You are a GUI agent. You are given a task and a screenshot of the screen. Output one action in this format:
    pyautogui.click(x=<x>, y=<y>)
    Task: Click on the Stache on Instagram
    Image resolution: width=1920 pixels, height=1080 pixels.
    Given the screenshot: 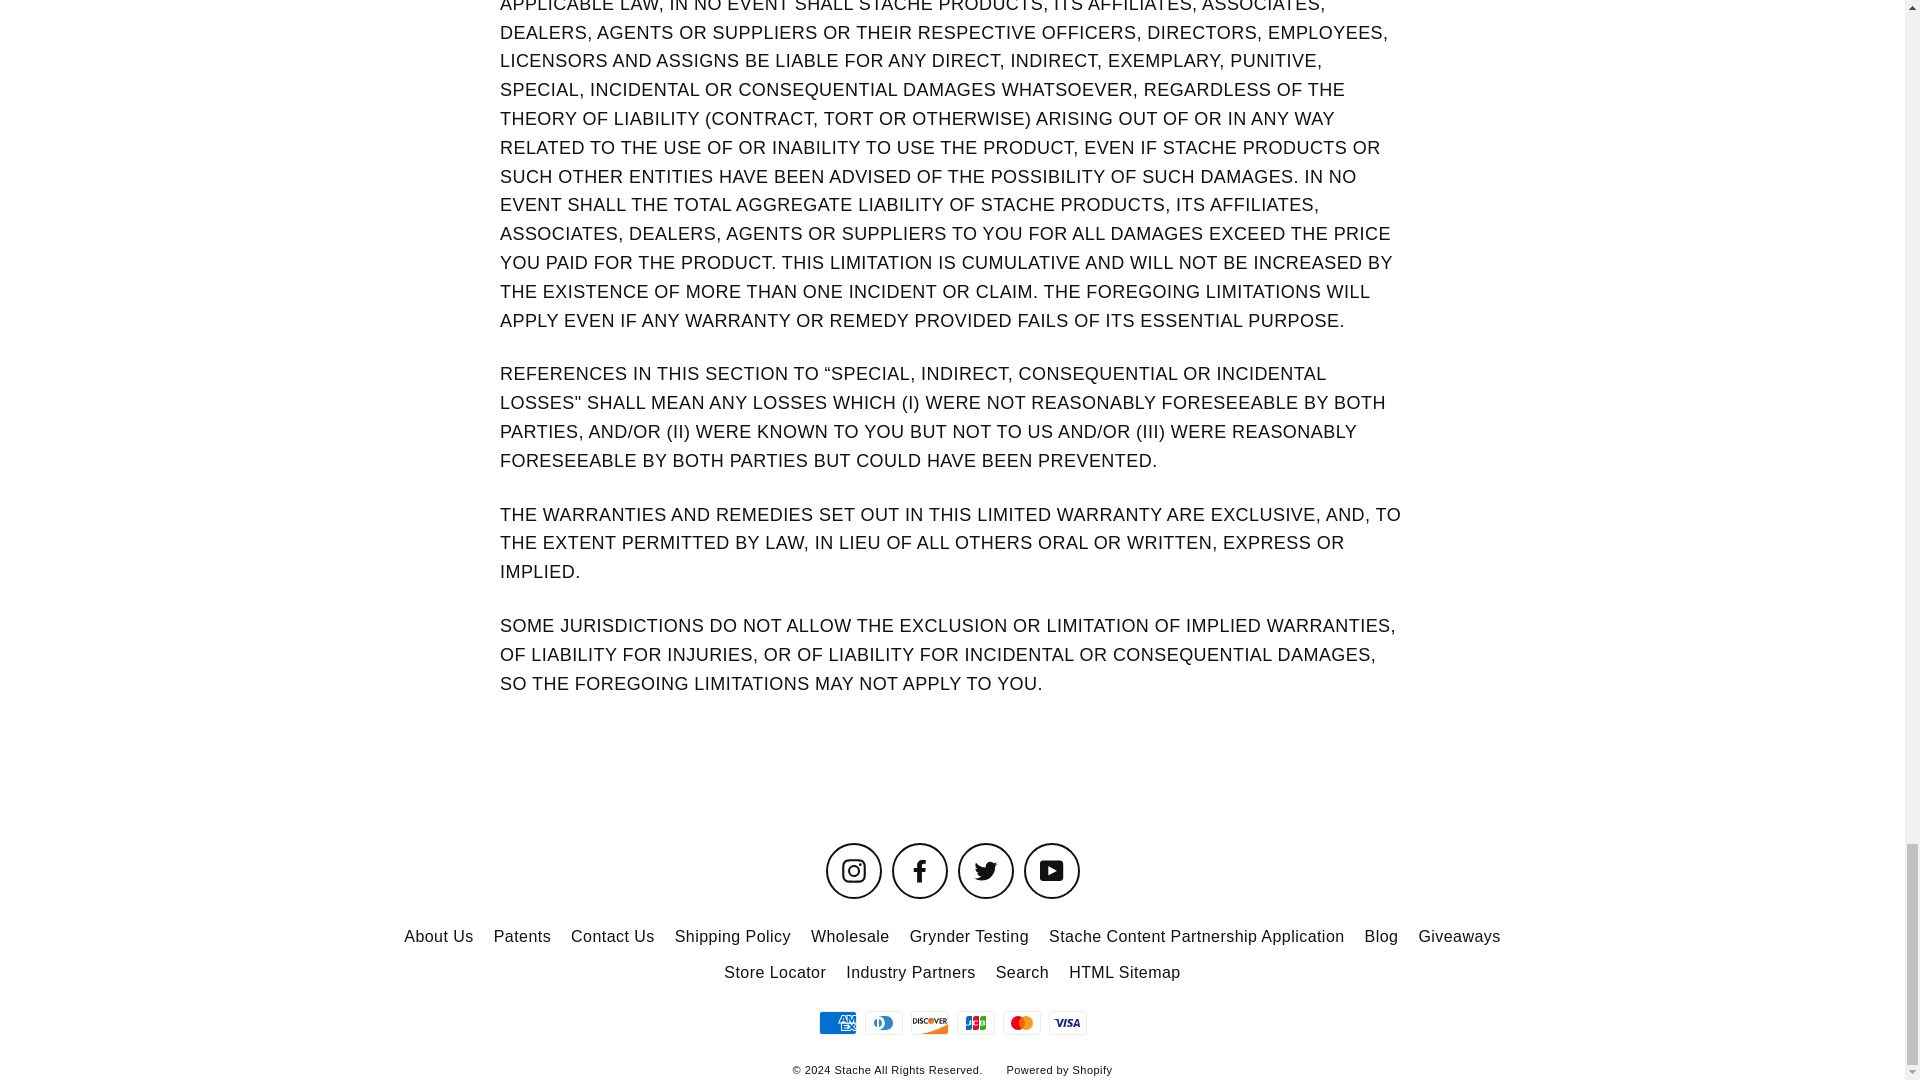 What is the action you would take?
    pyautogui.click(x=853, y=870)
    